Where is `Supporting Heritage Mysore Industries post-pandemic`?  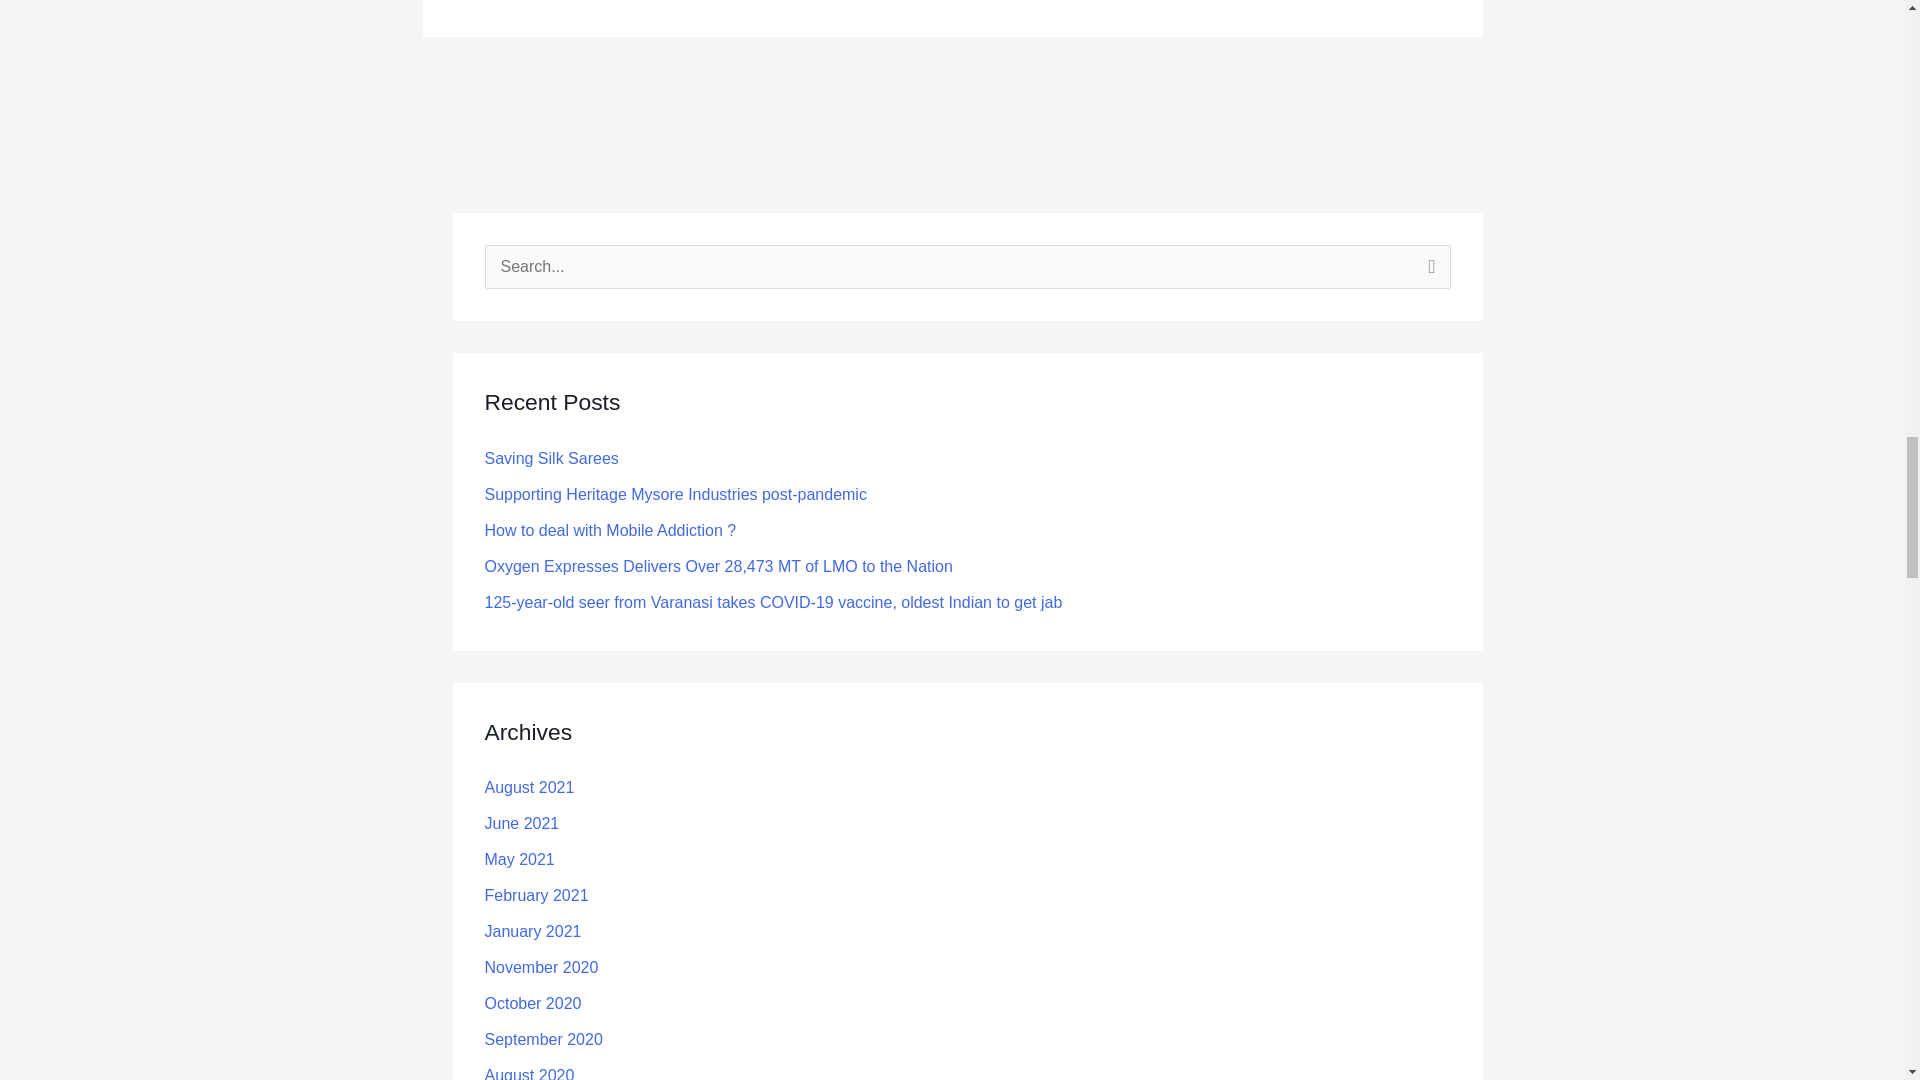
Supporting Heritage Mysore Industries post-pandemic is located at coordinates (674, 494).